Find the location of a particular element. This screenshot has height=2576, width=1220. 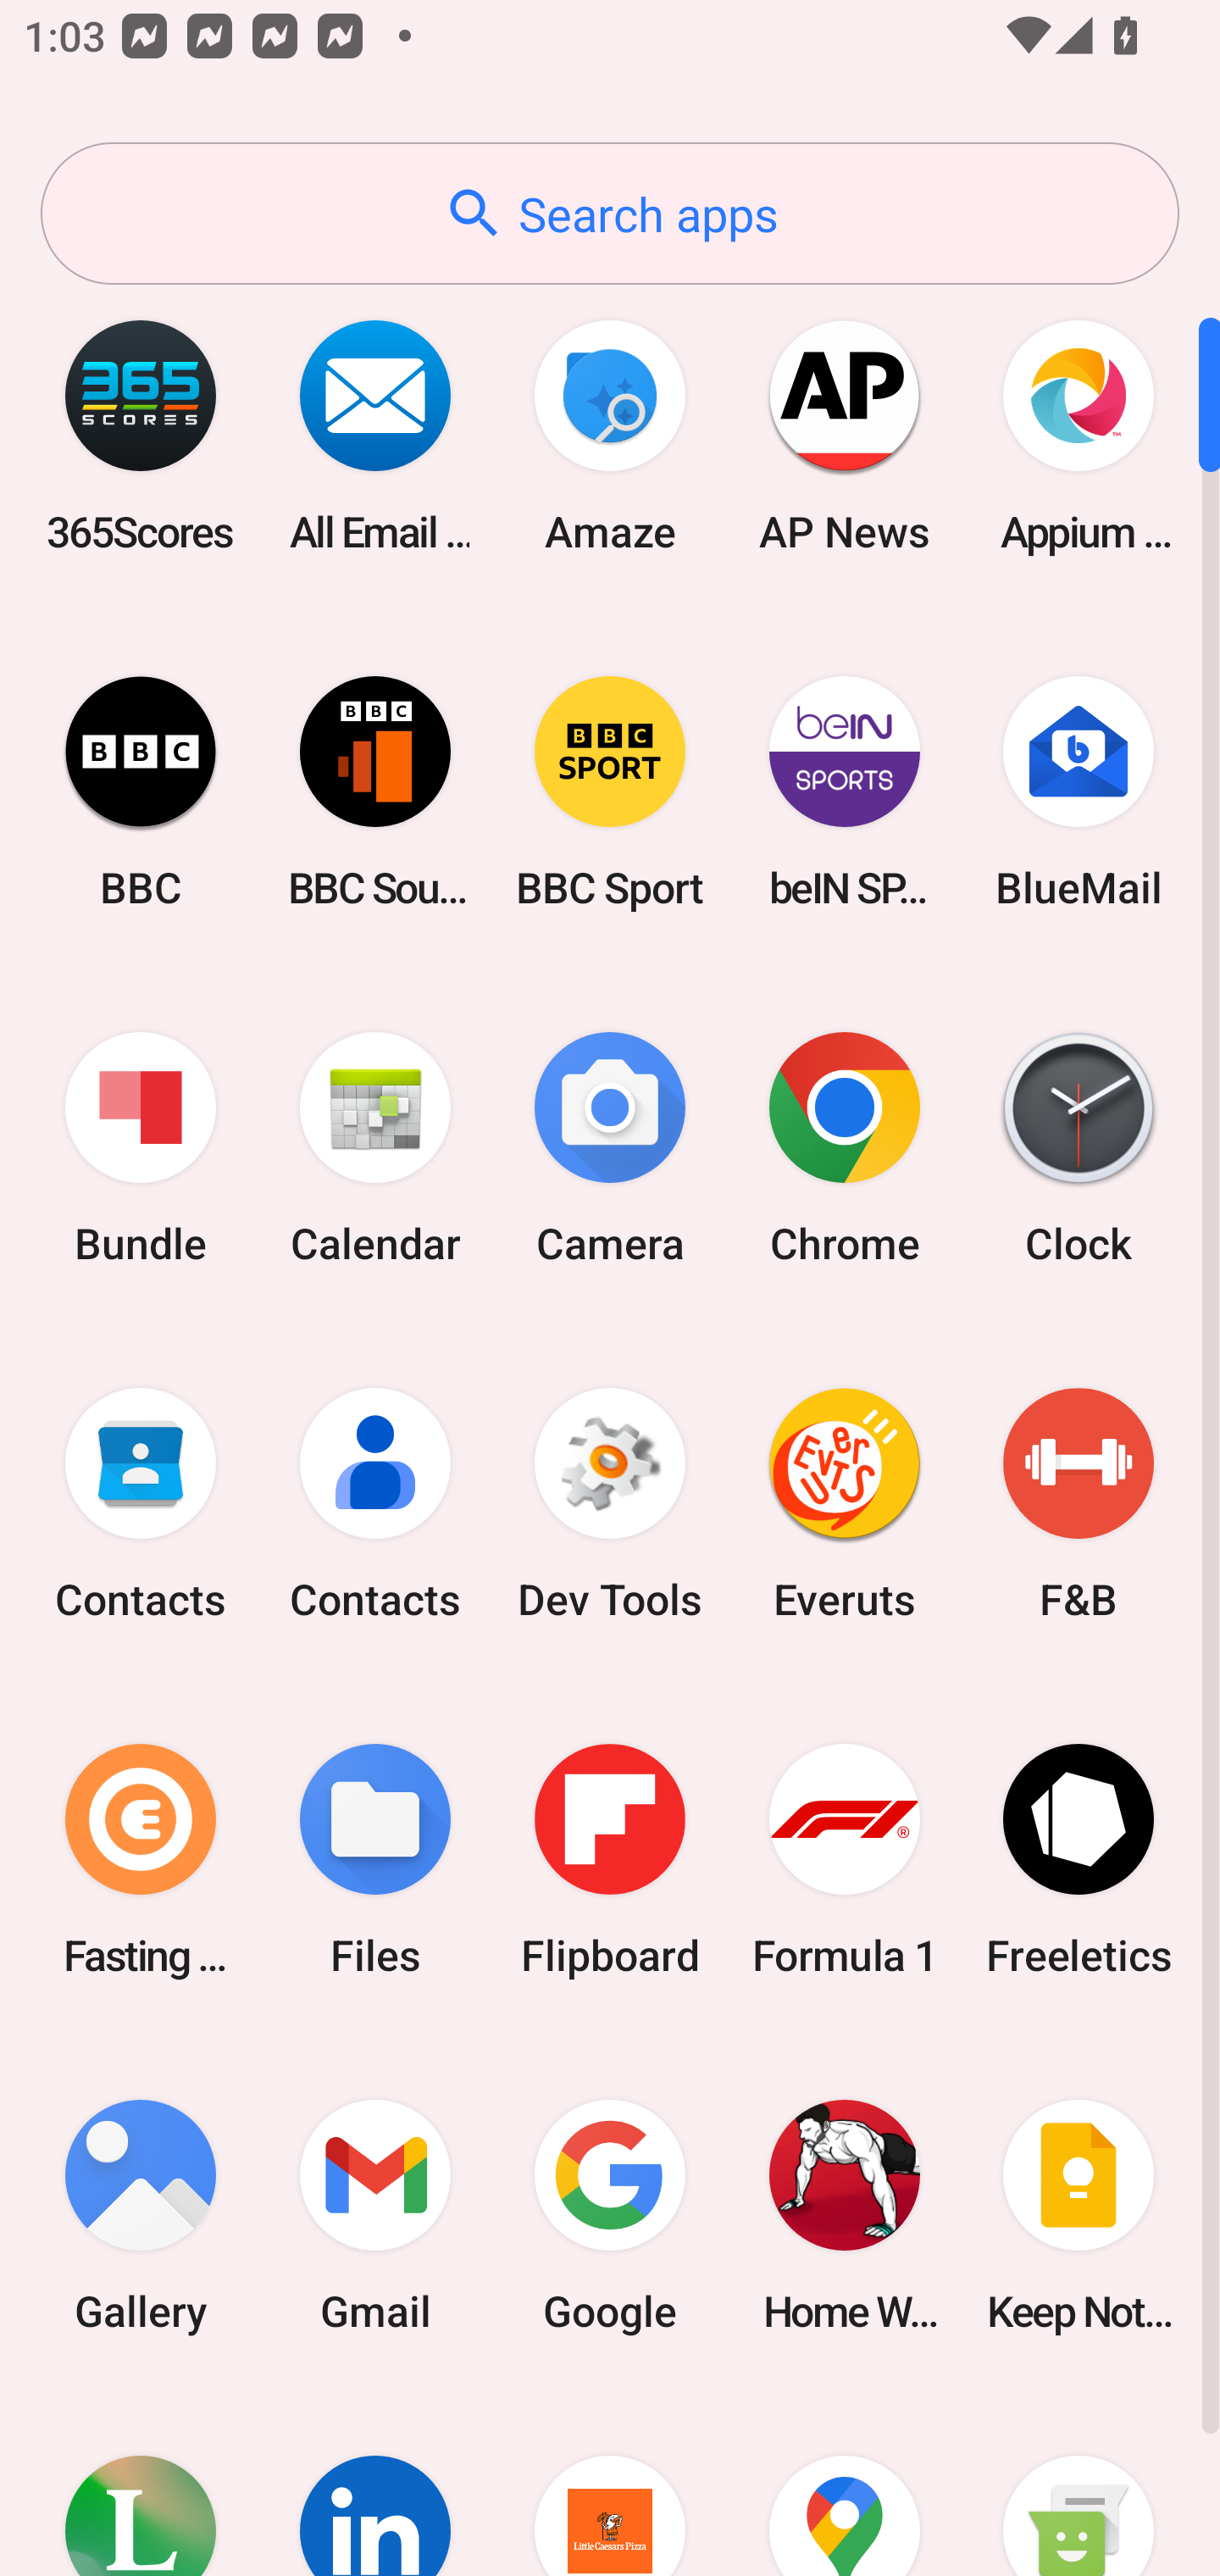

Clock is located at coordinates (1079, 1149).